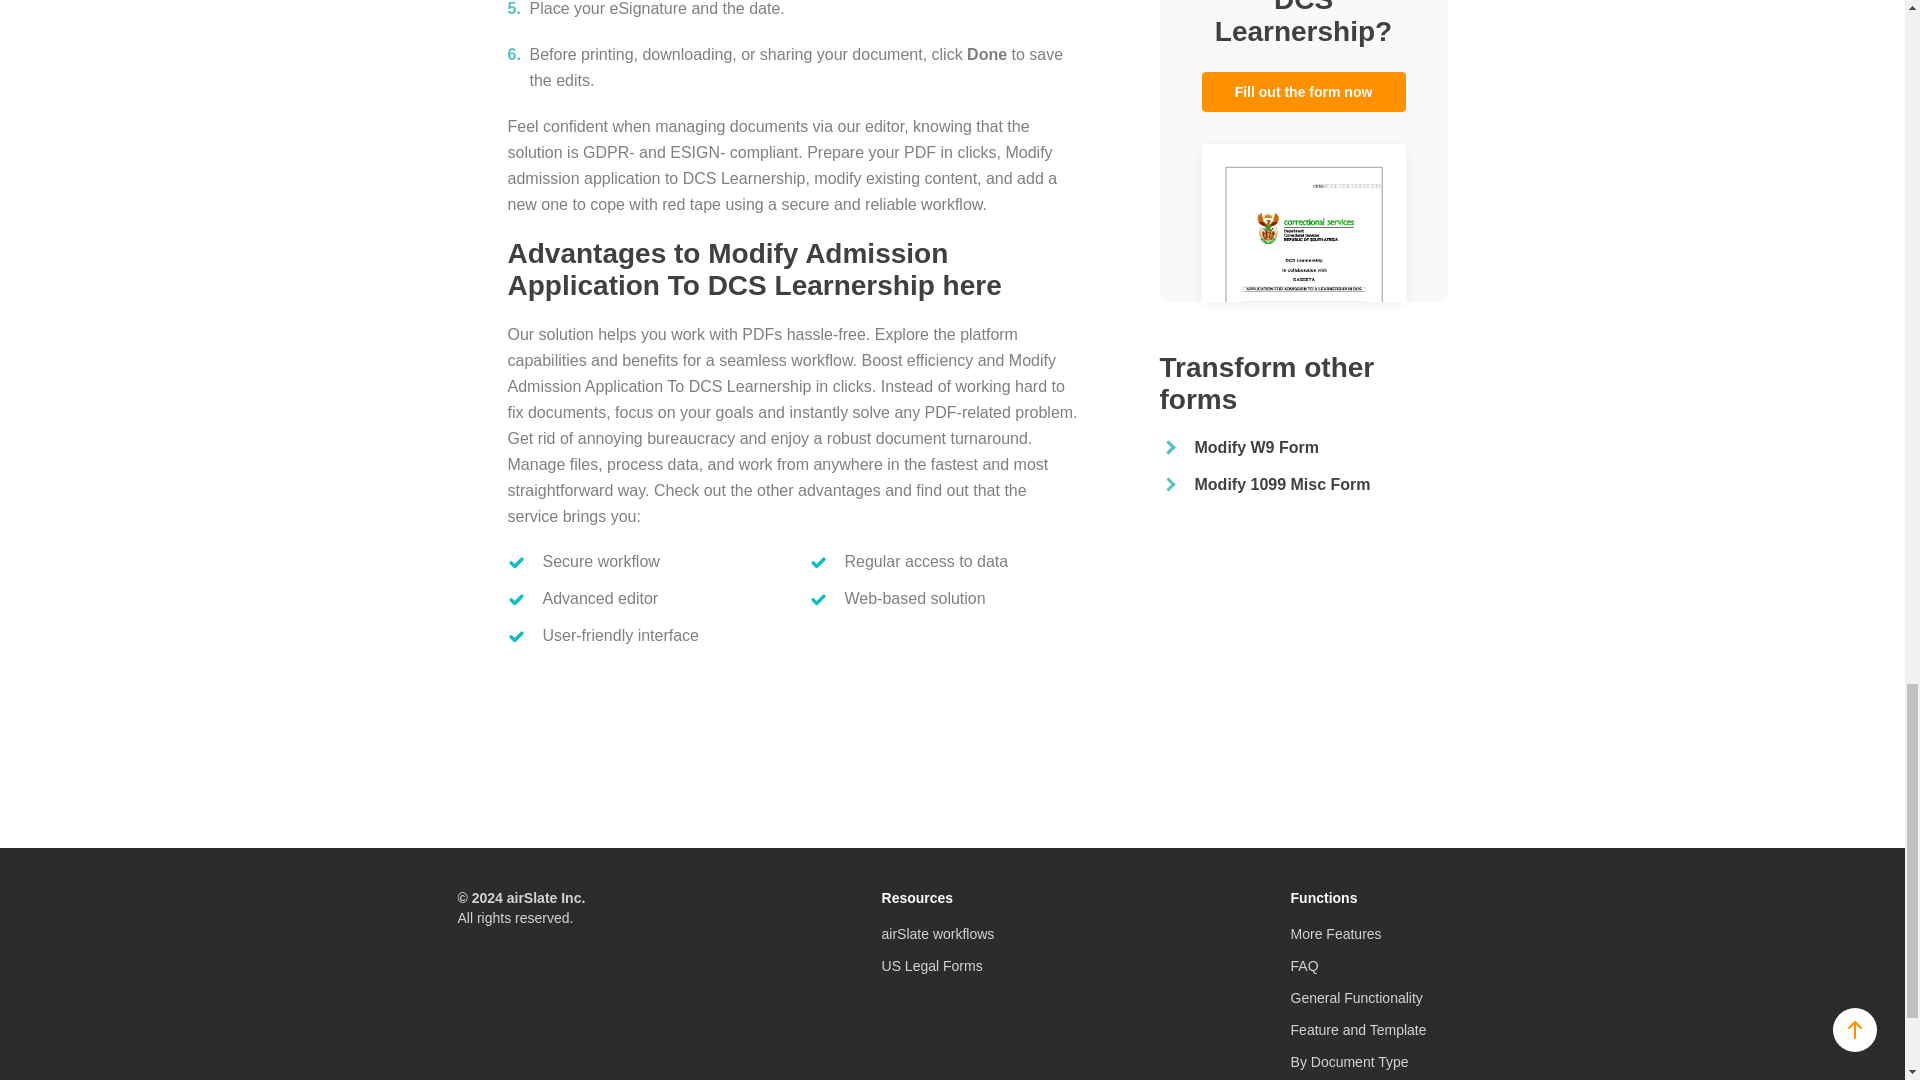  Describe the element at coordinates (1256, 446) in the screenshot. I see `Modify W9 Form` at that location.